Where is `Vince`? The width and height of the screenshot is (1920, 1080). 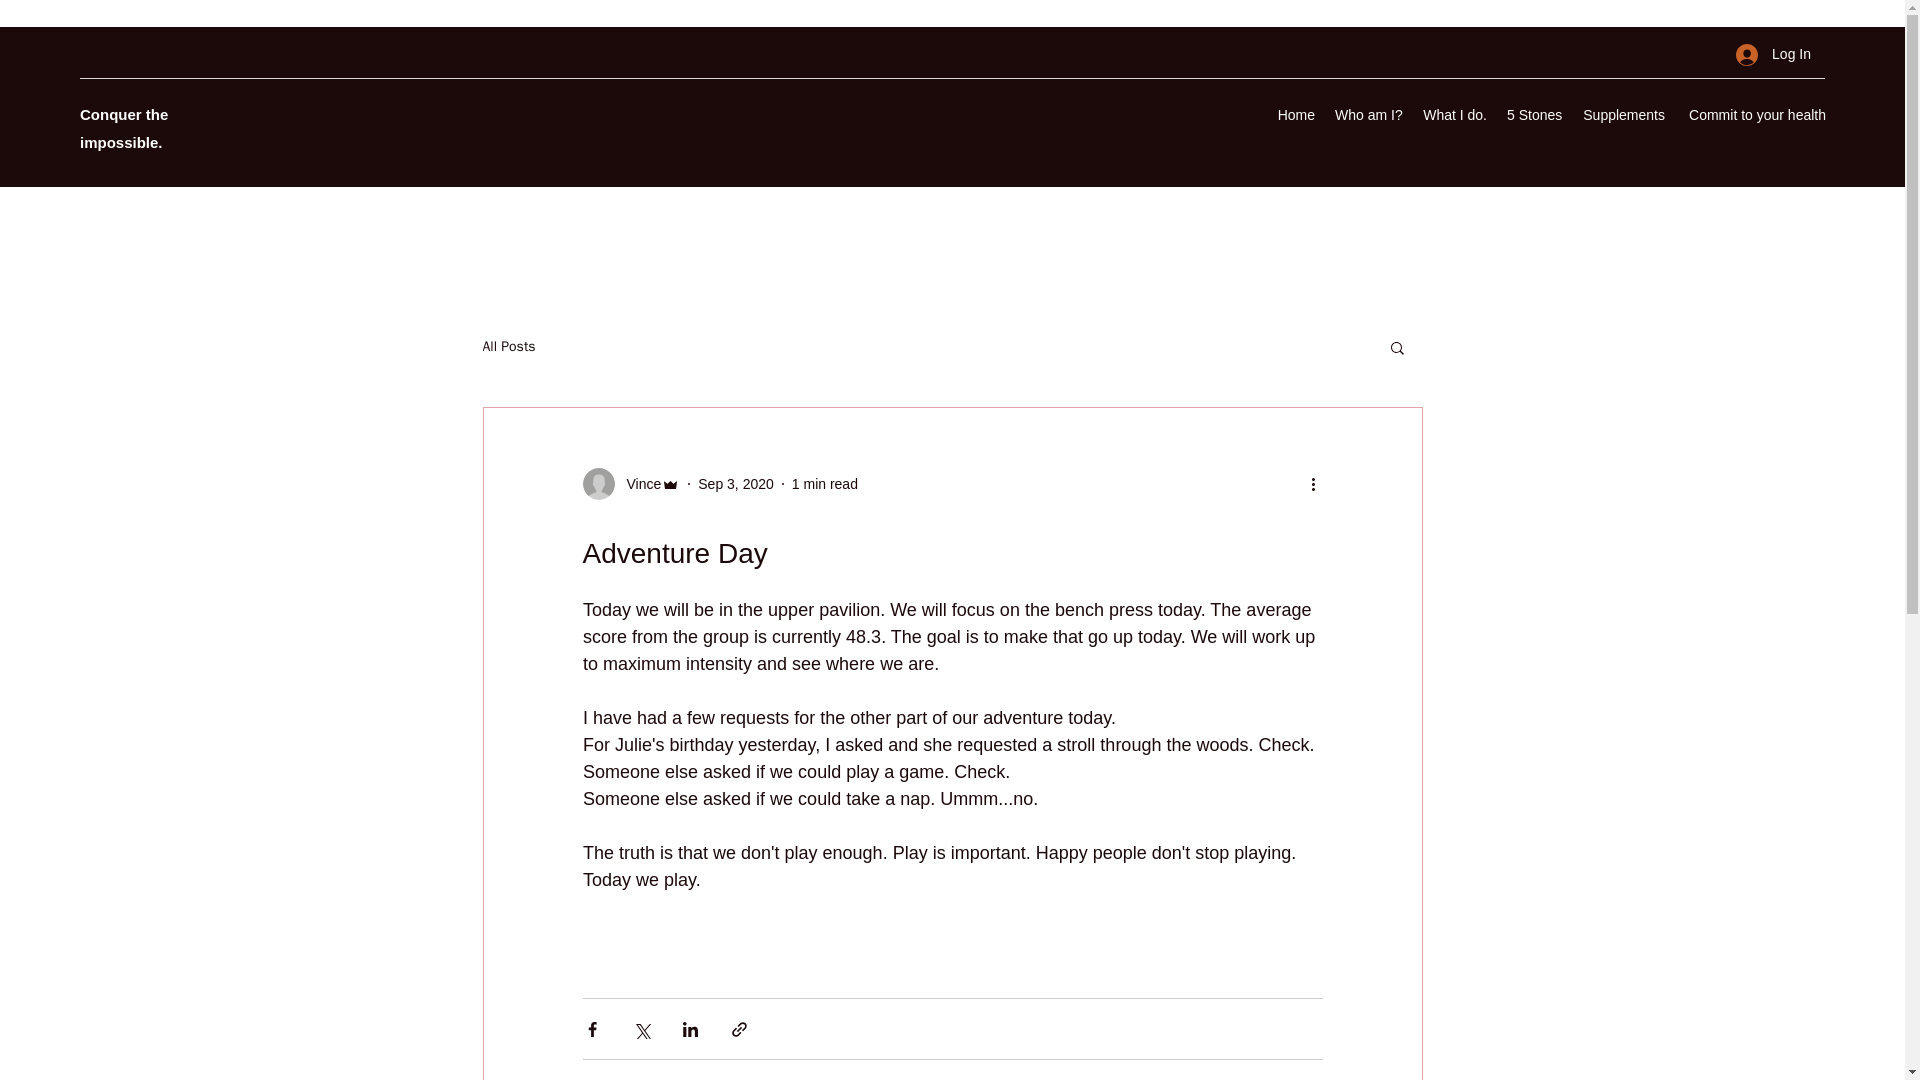 Vince is located at coordinates (637, 484).